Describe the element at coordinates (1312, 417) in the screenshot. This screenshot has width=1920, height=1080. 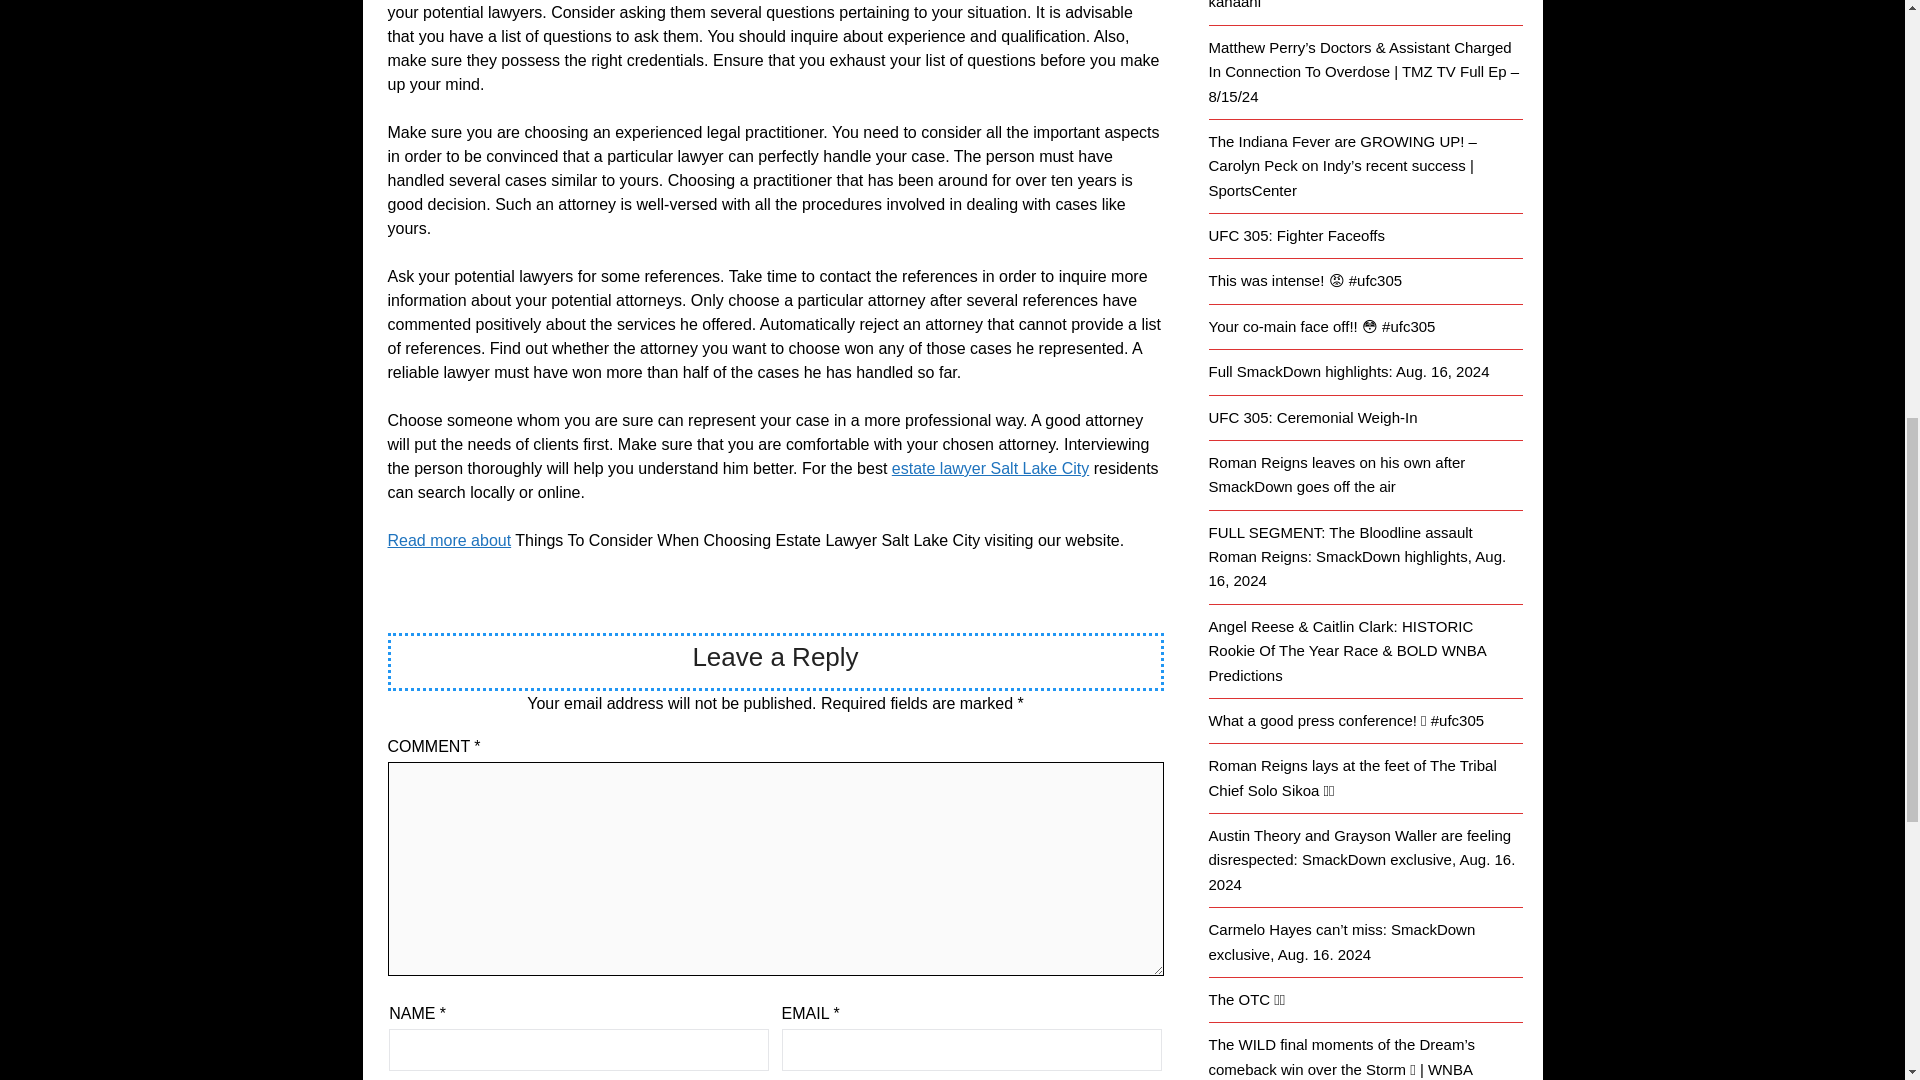
I see `UFC 305: Ceremonial Weigh-In` at that location.